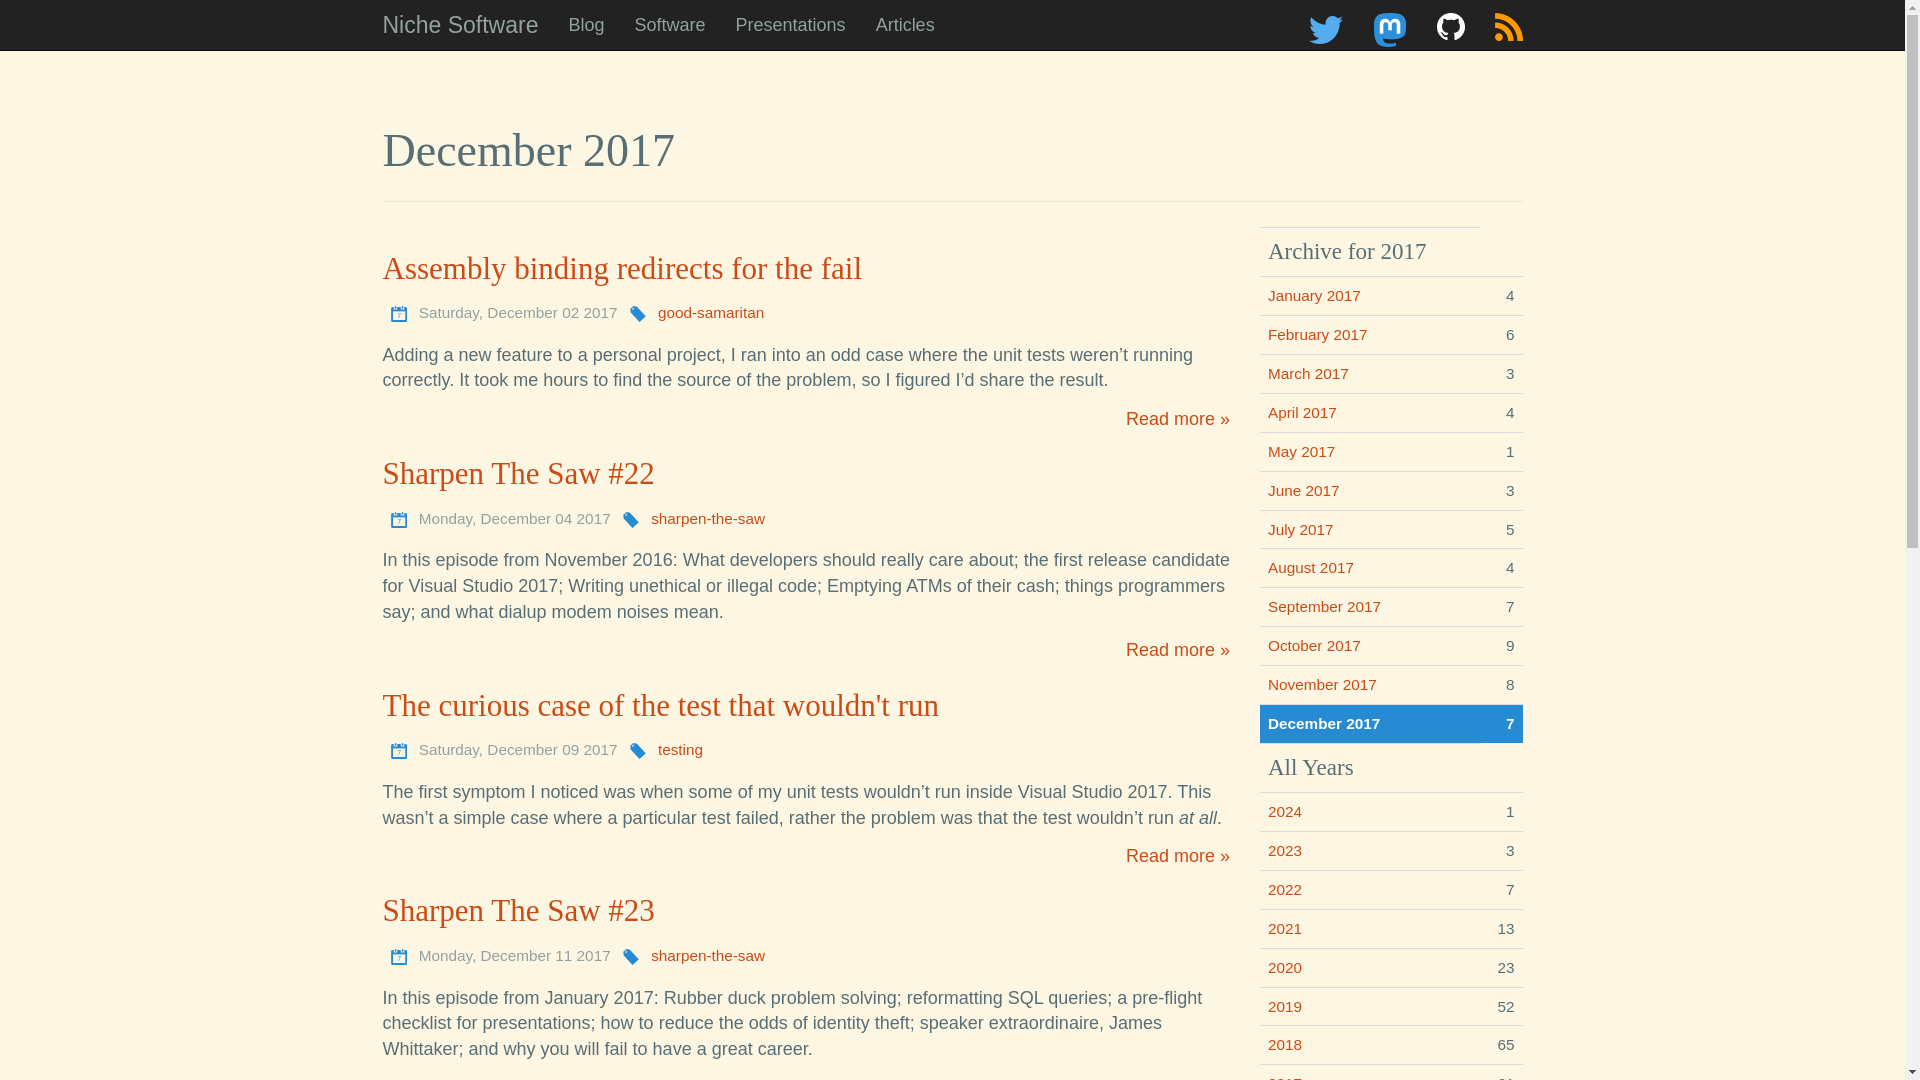 The width and height of the screenshot is (1920, 1080). Describe the element at coordinates (1317, 334) in the screenshot. I see `February 2017` at that location.